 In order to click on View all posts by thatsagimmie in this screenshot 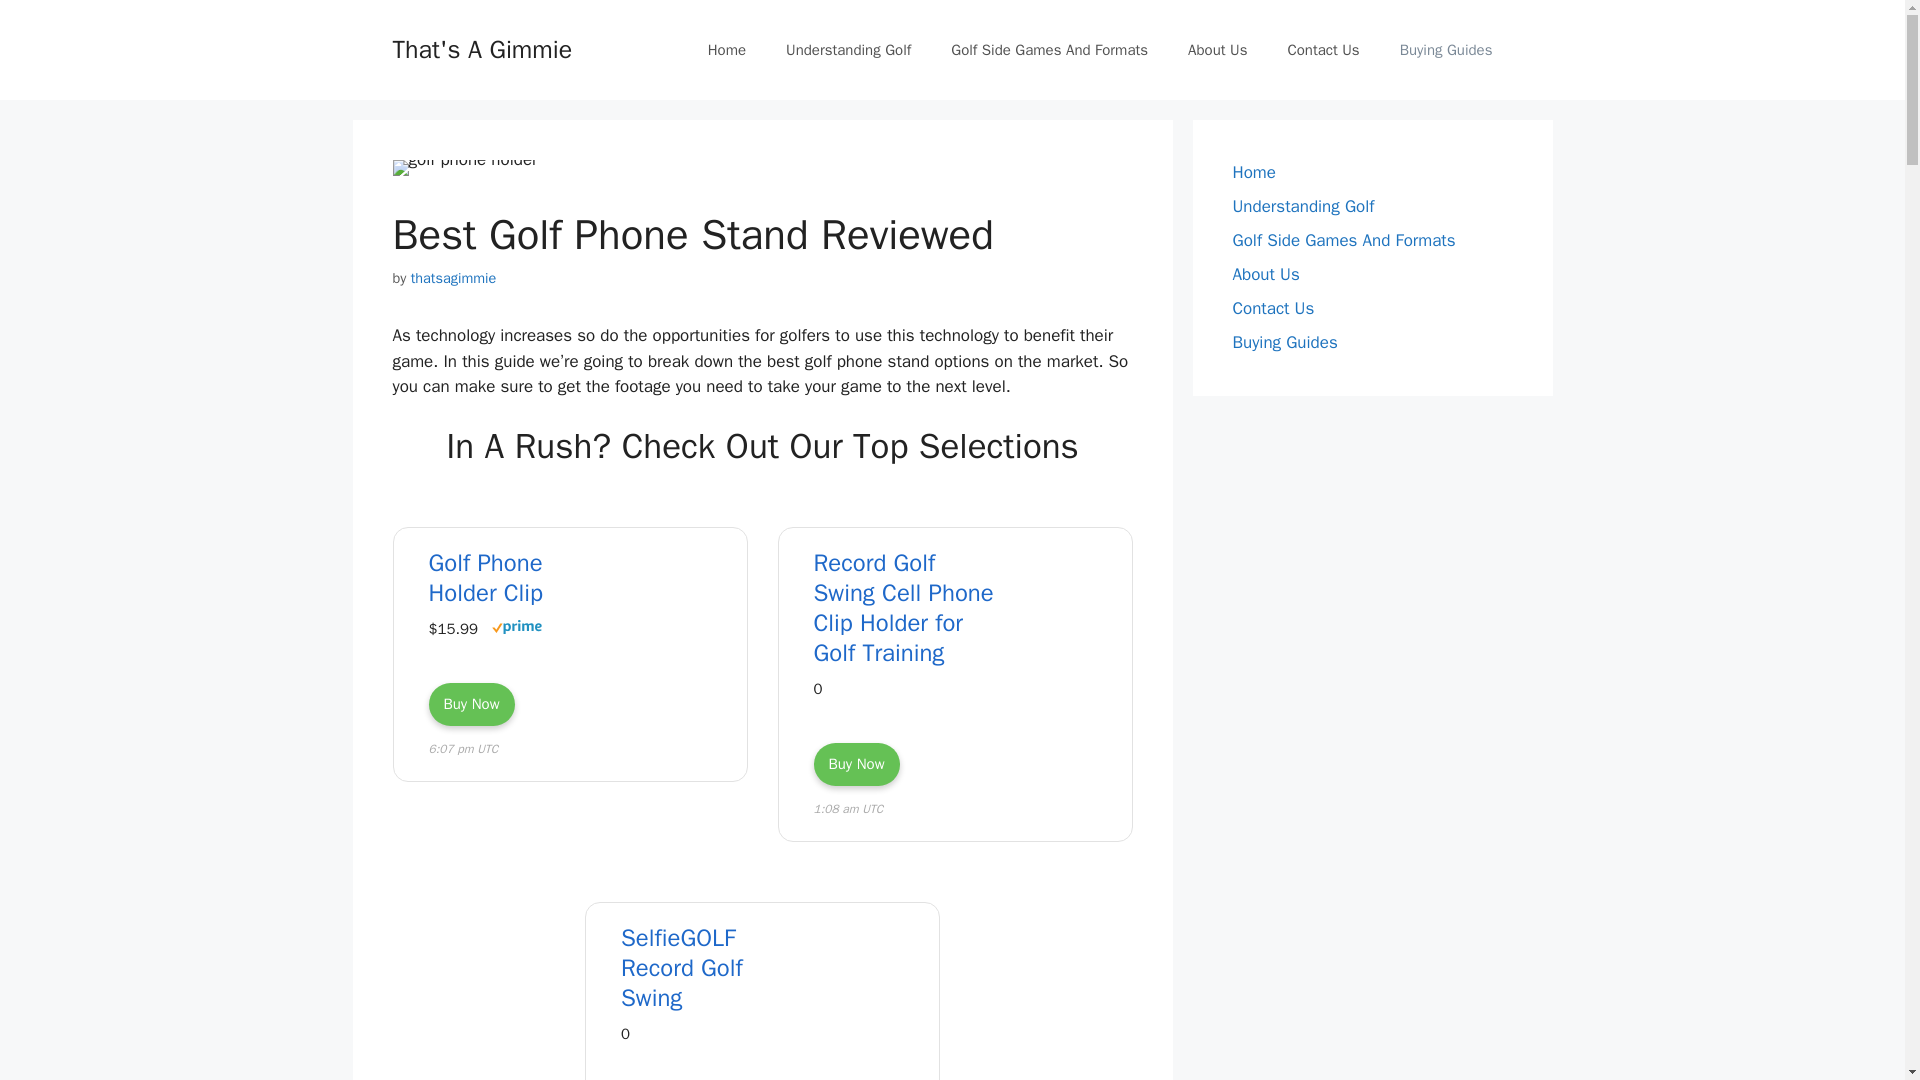, I will do `click(454, 278)`.